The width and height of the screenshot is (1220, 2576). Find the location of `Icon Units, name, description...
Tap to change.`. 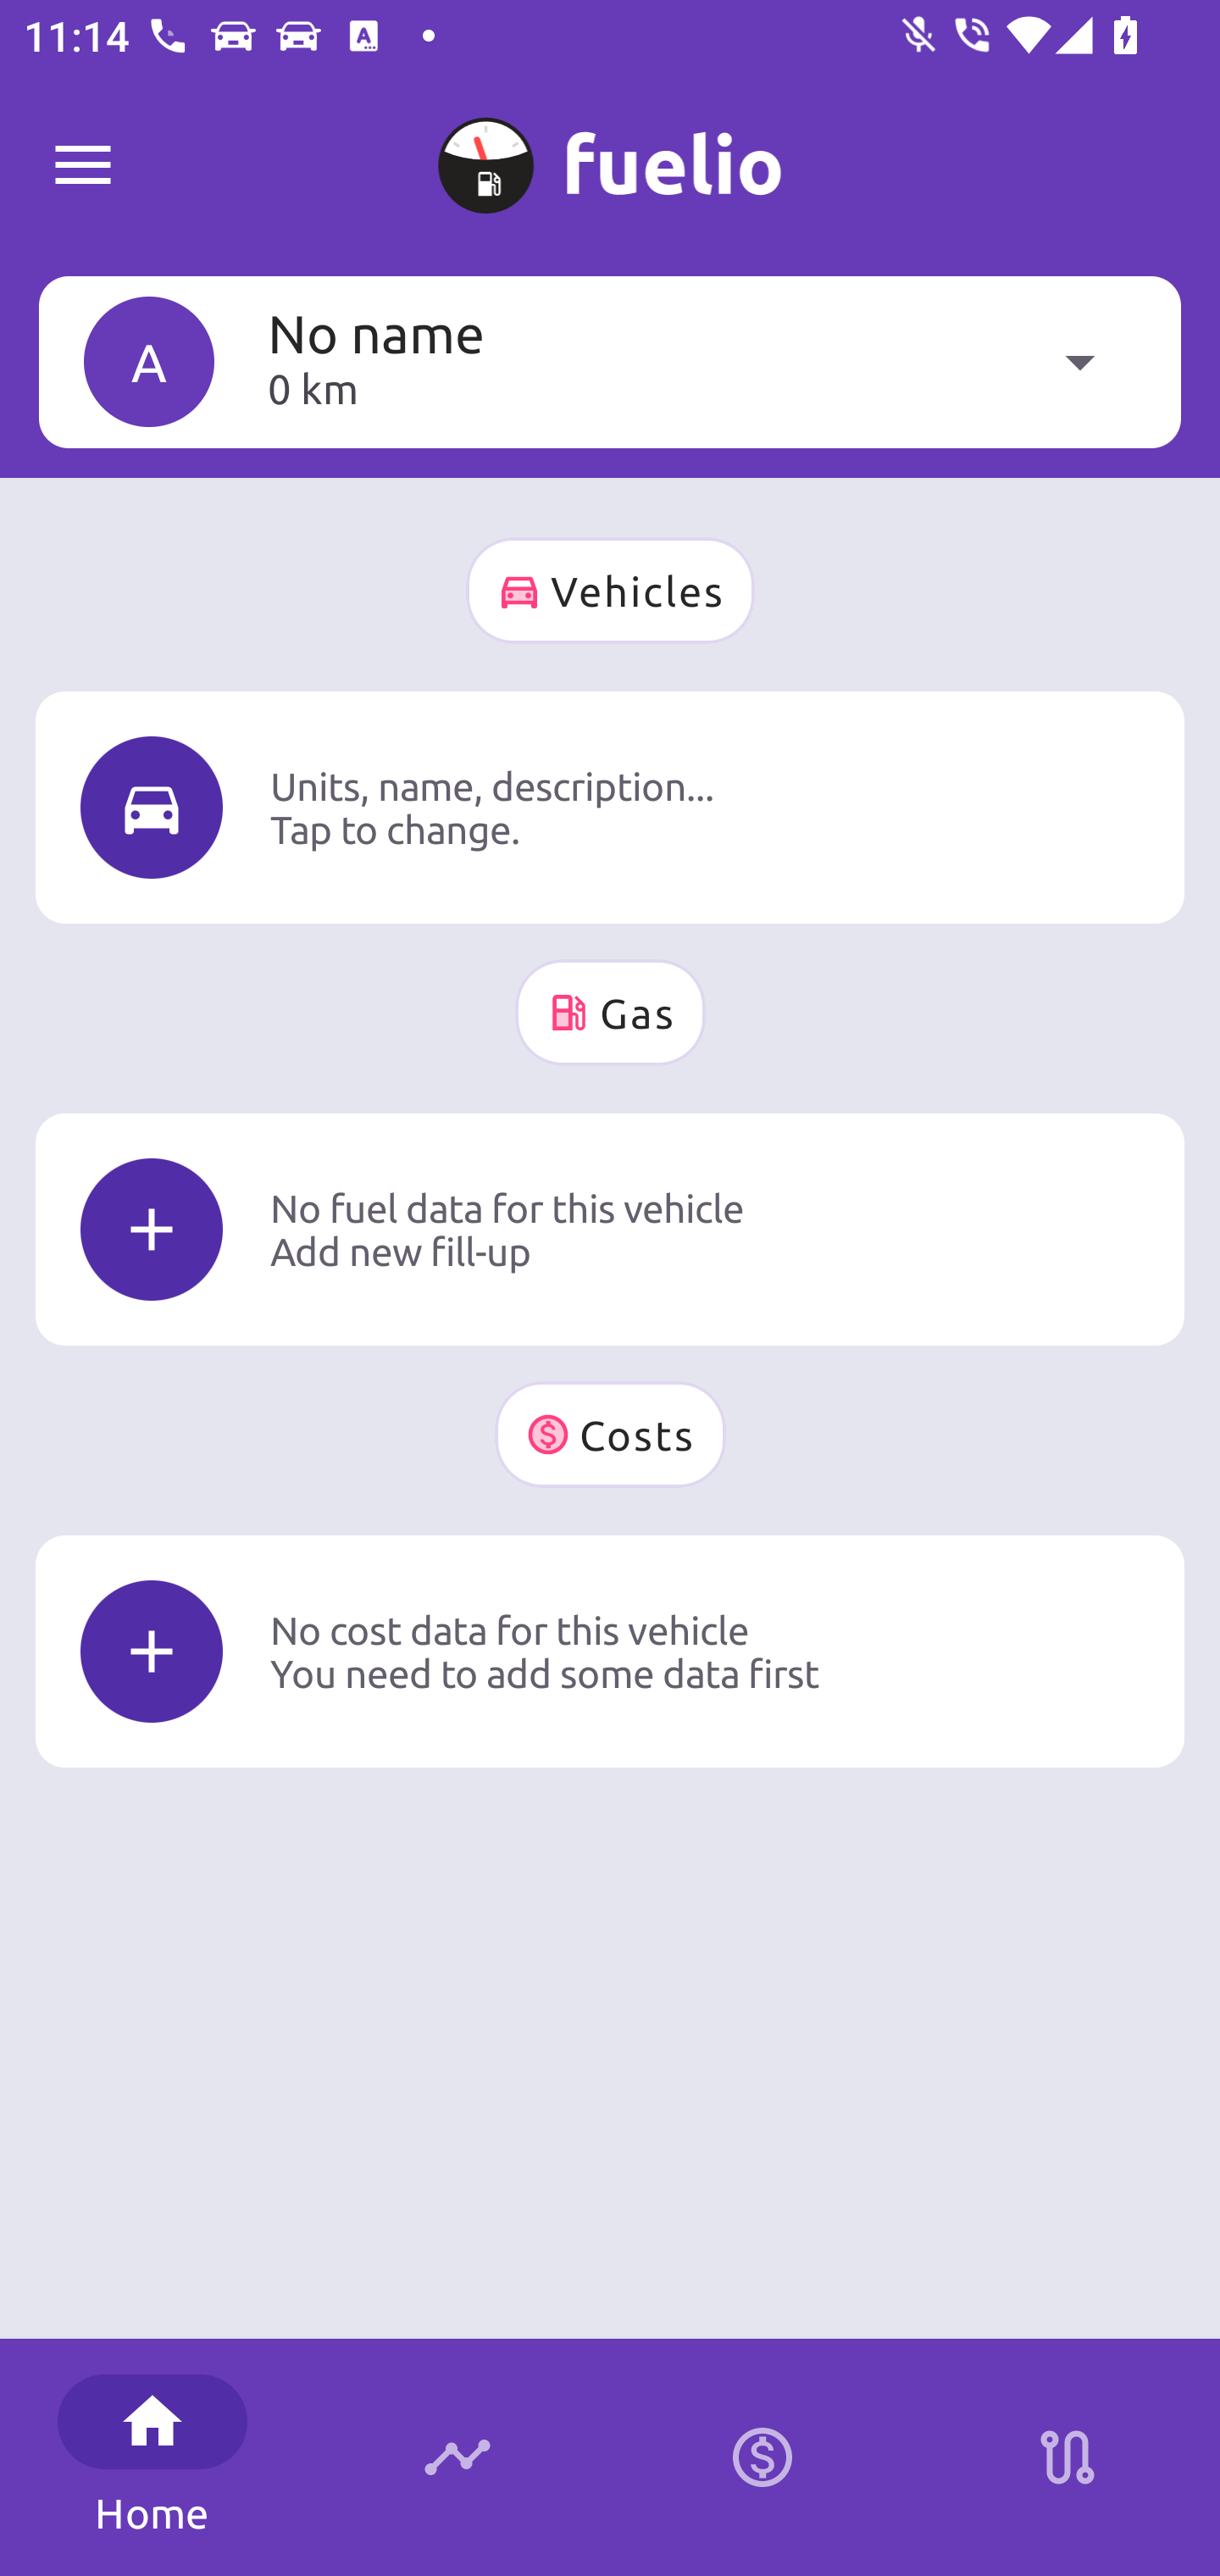

Icon Units, name, description...
Tap to change. is located at coordinates (610, 807).